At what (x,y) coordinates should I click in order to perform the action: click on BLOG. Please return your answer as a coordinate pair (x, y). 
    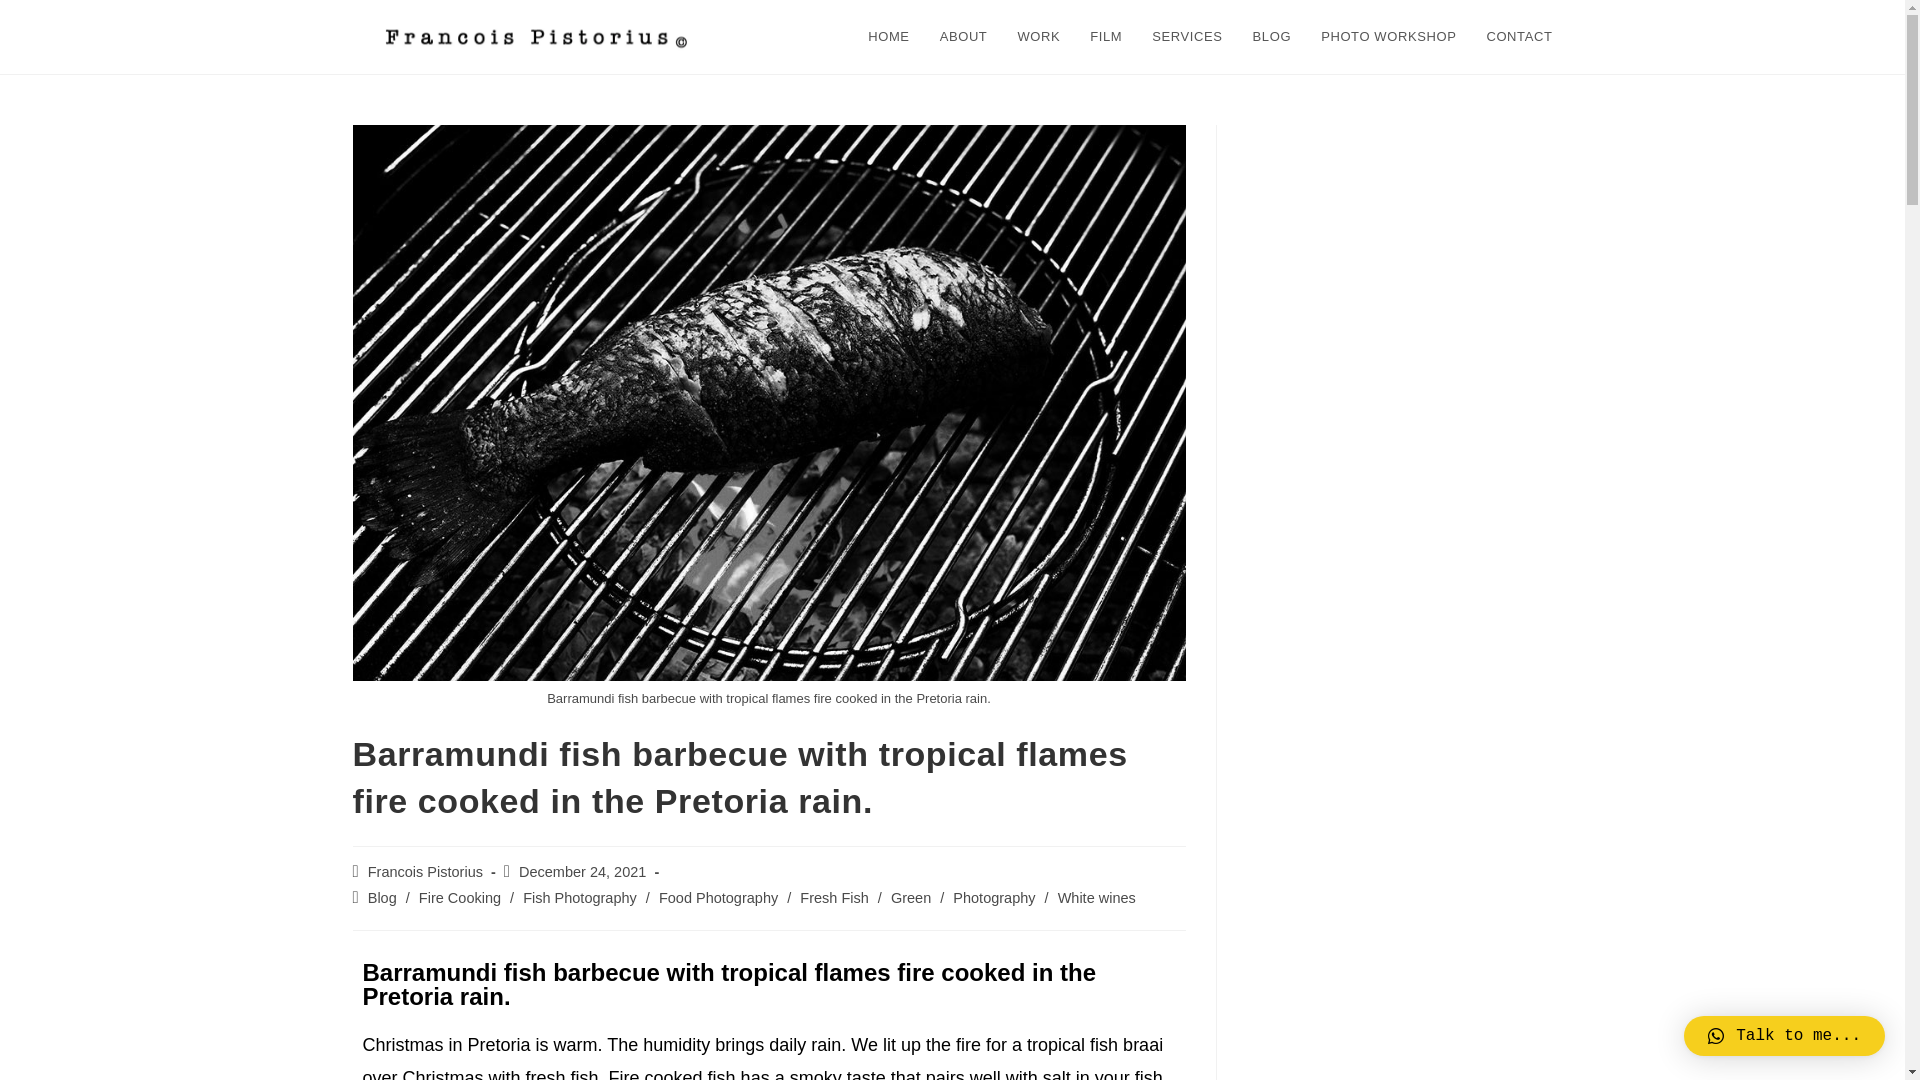
    Looking at the image, I should click on (1272, 37).